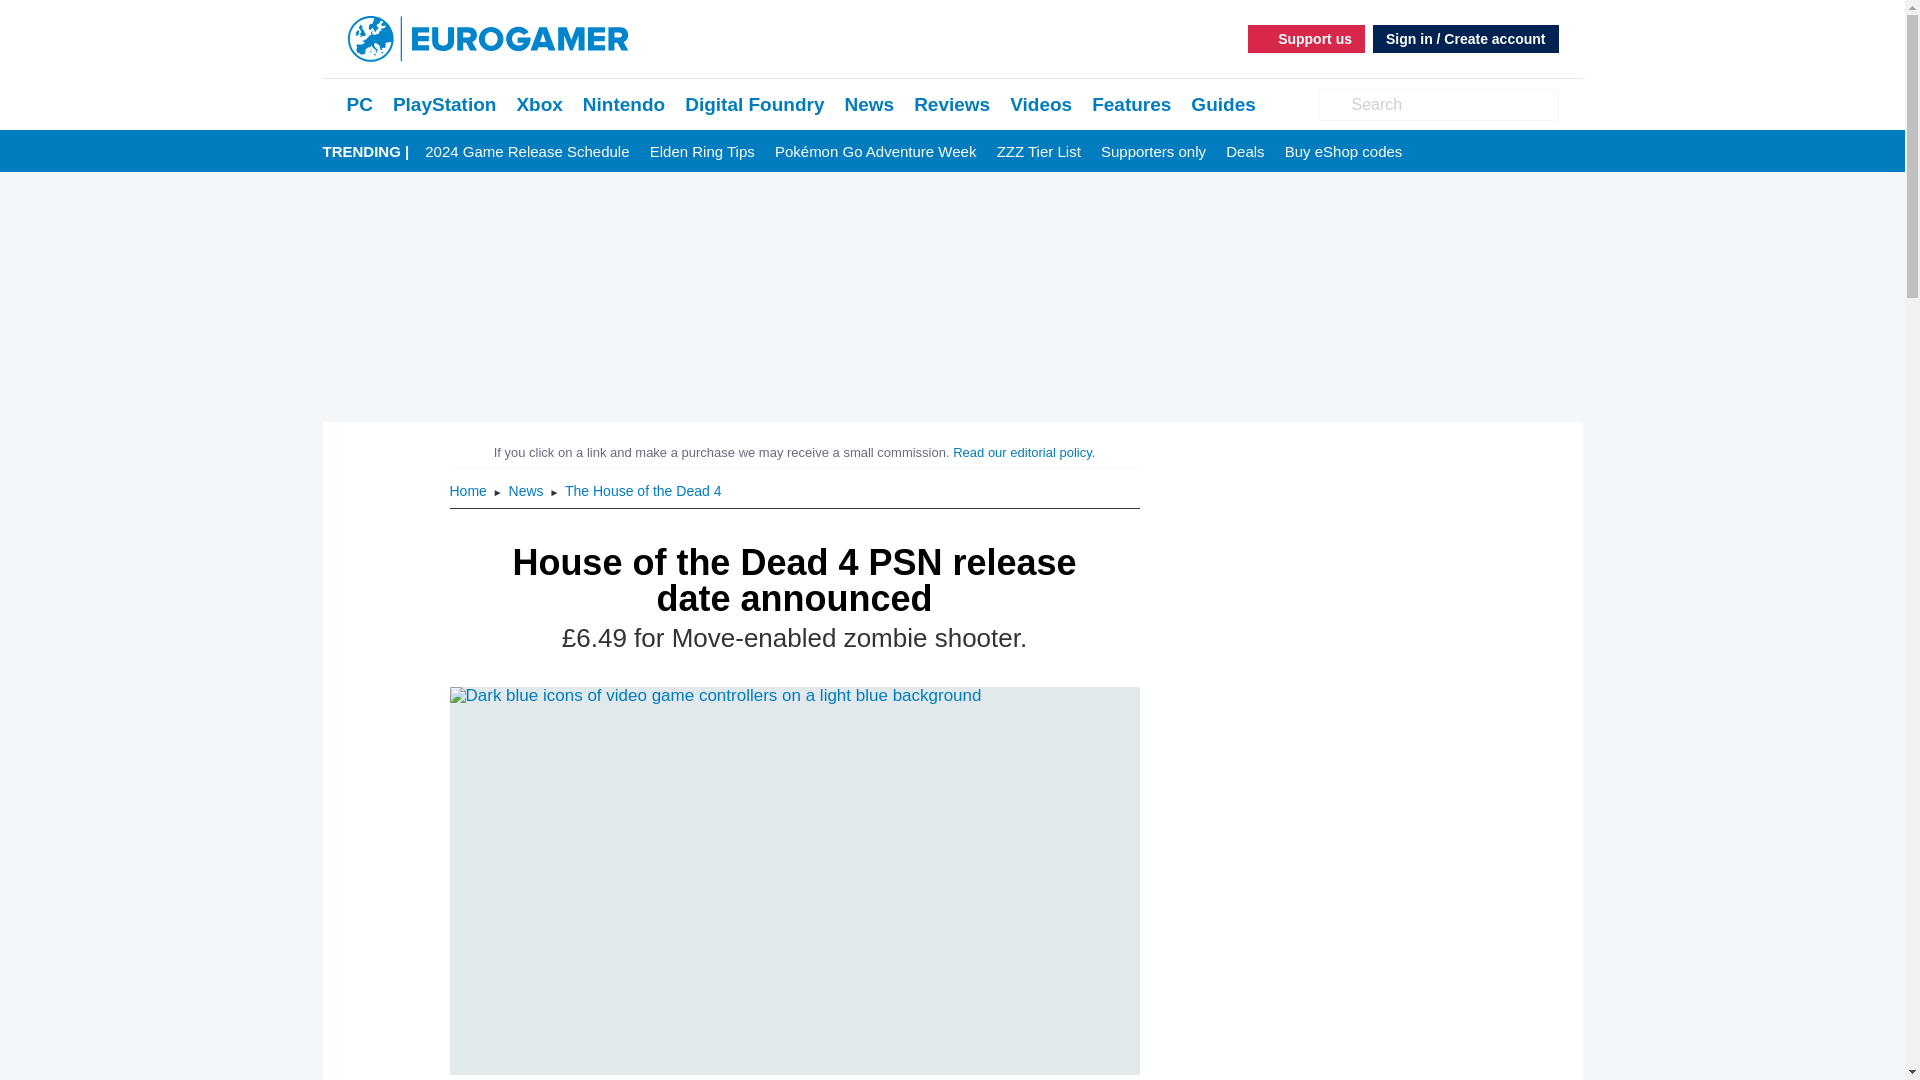 This screenshot has width=1920, height=1080. Describe the element at coordinates (624, 104) in the screenshot. I see `Nintendo` at that location.